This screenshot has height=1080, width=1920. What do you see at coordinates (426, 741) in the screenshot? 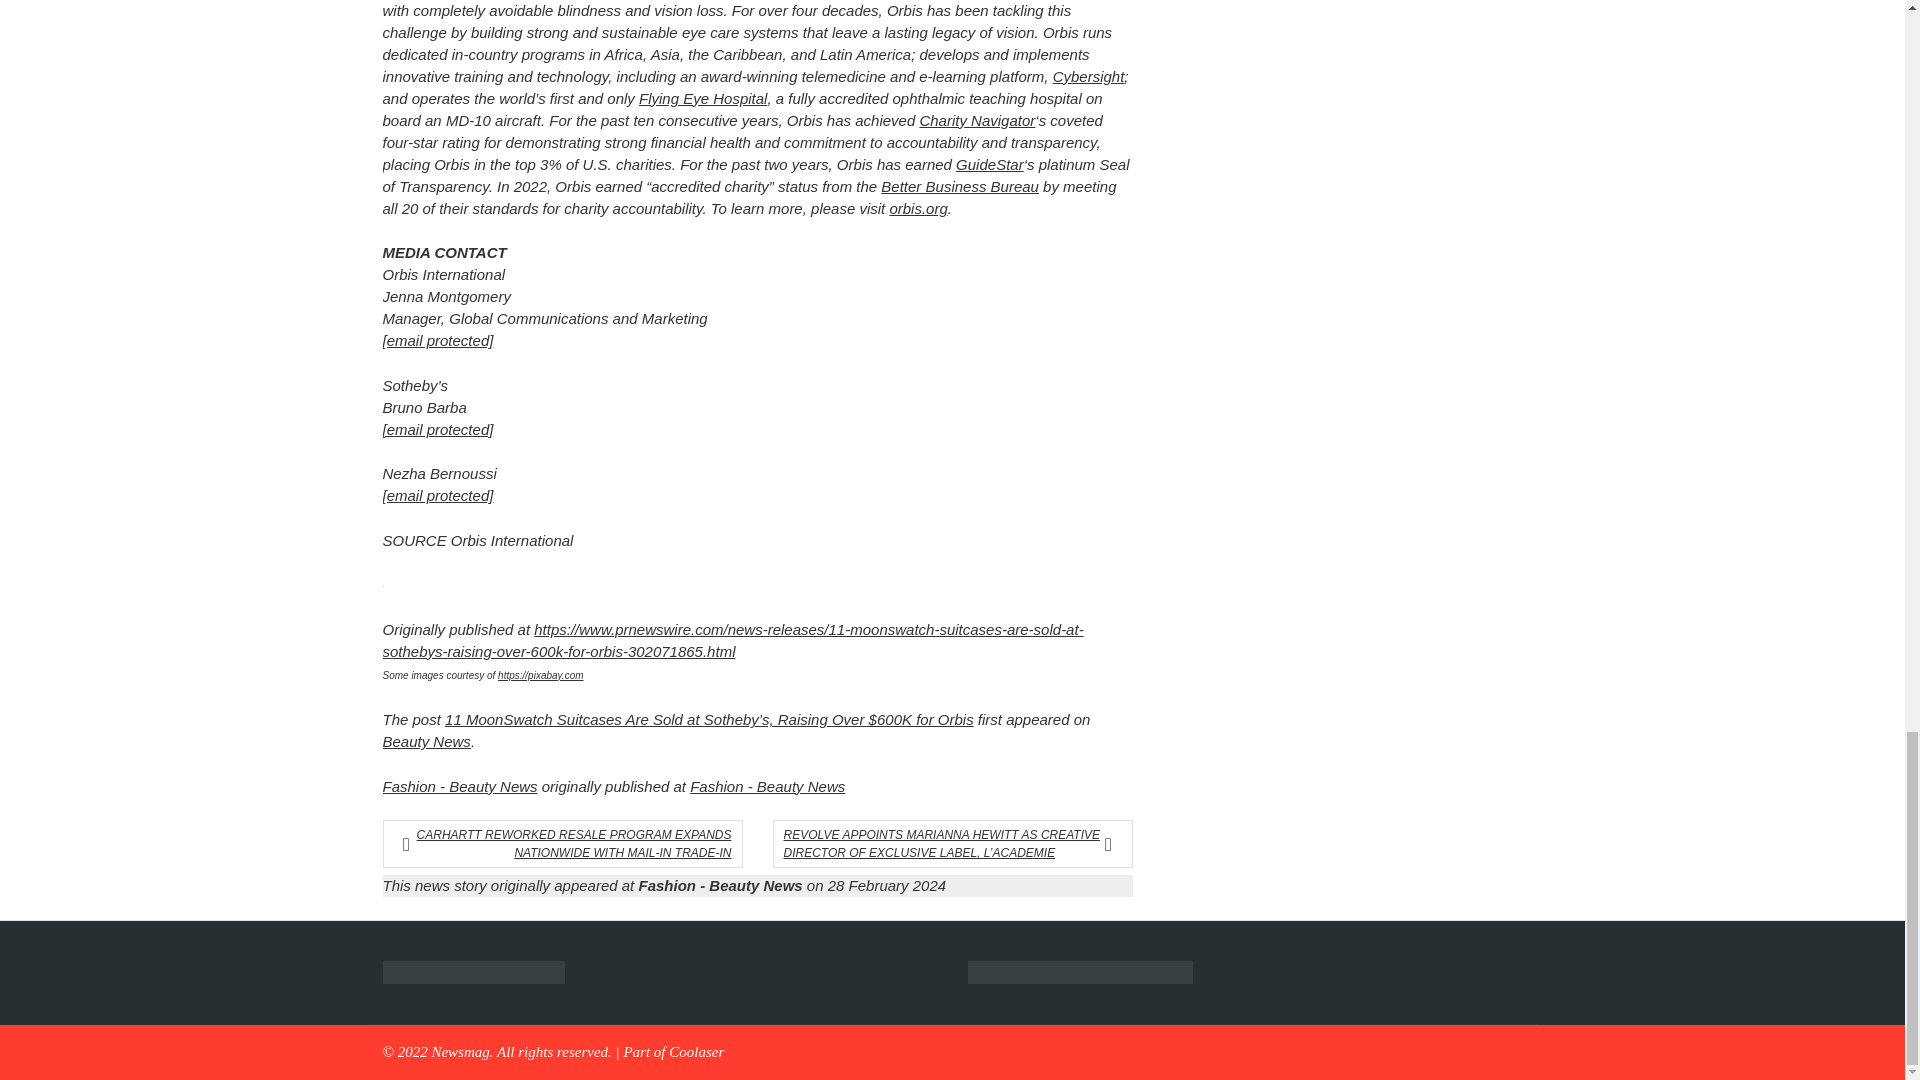
I see `Beauty News` at bounding box center [426, 741].